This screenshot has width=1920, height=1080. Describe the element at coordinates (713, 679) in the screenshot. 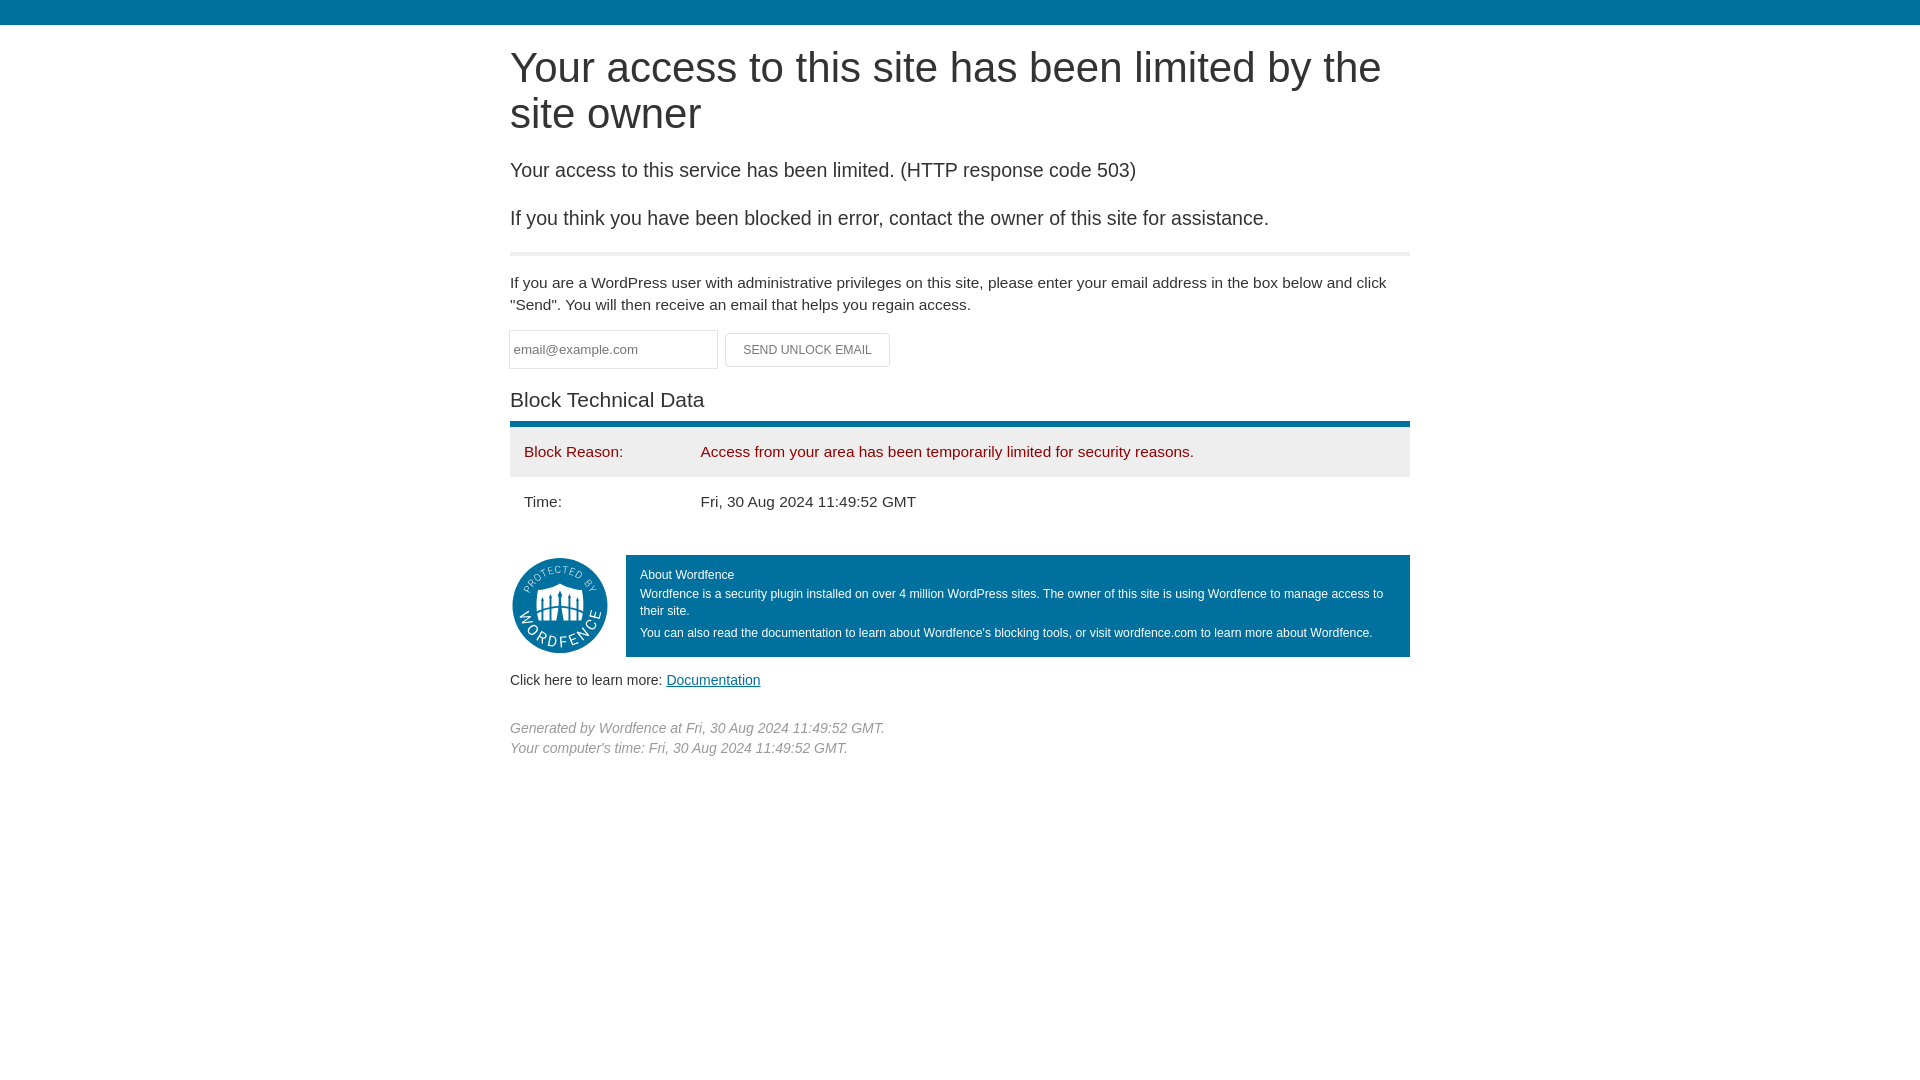

I see `Documentation` at that location.